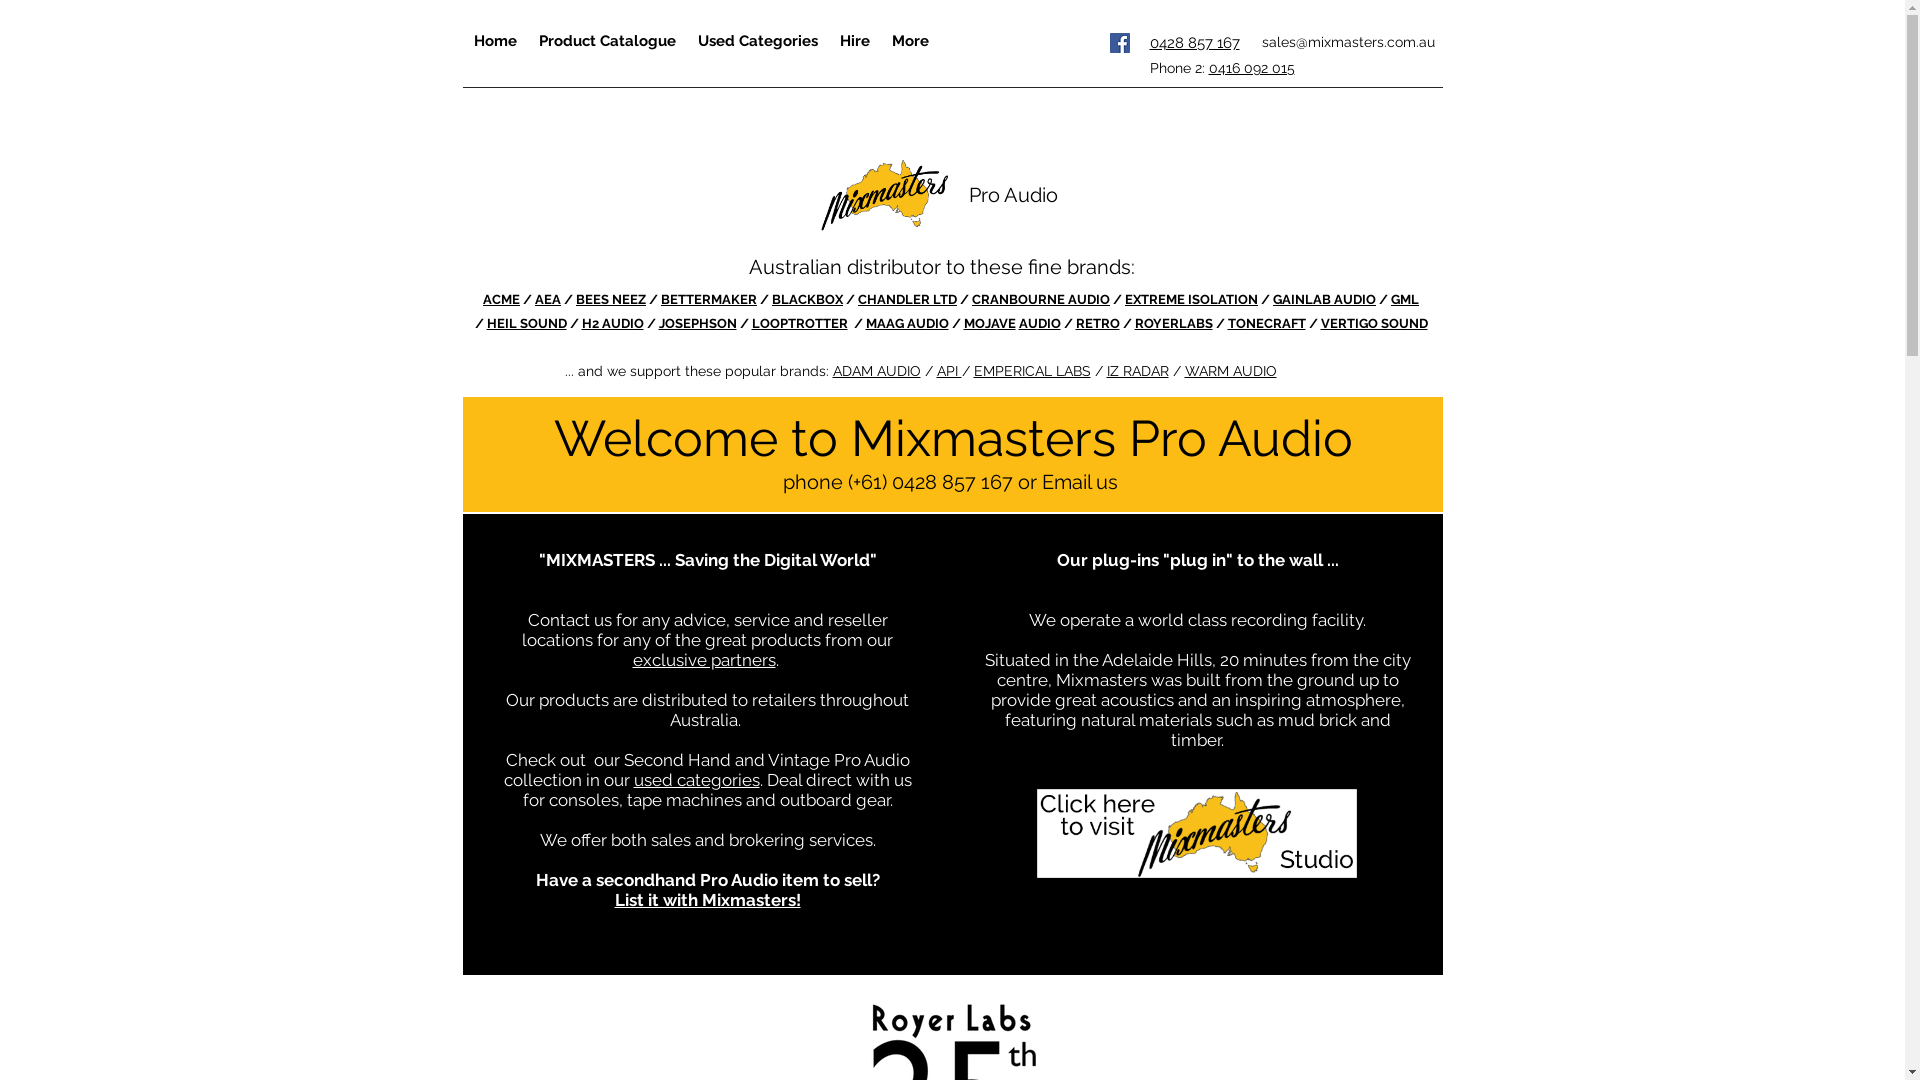 The height and width of the screenshot is (1080, 1920). I want to click on TONECRAFT, so click(1267, 324).